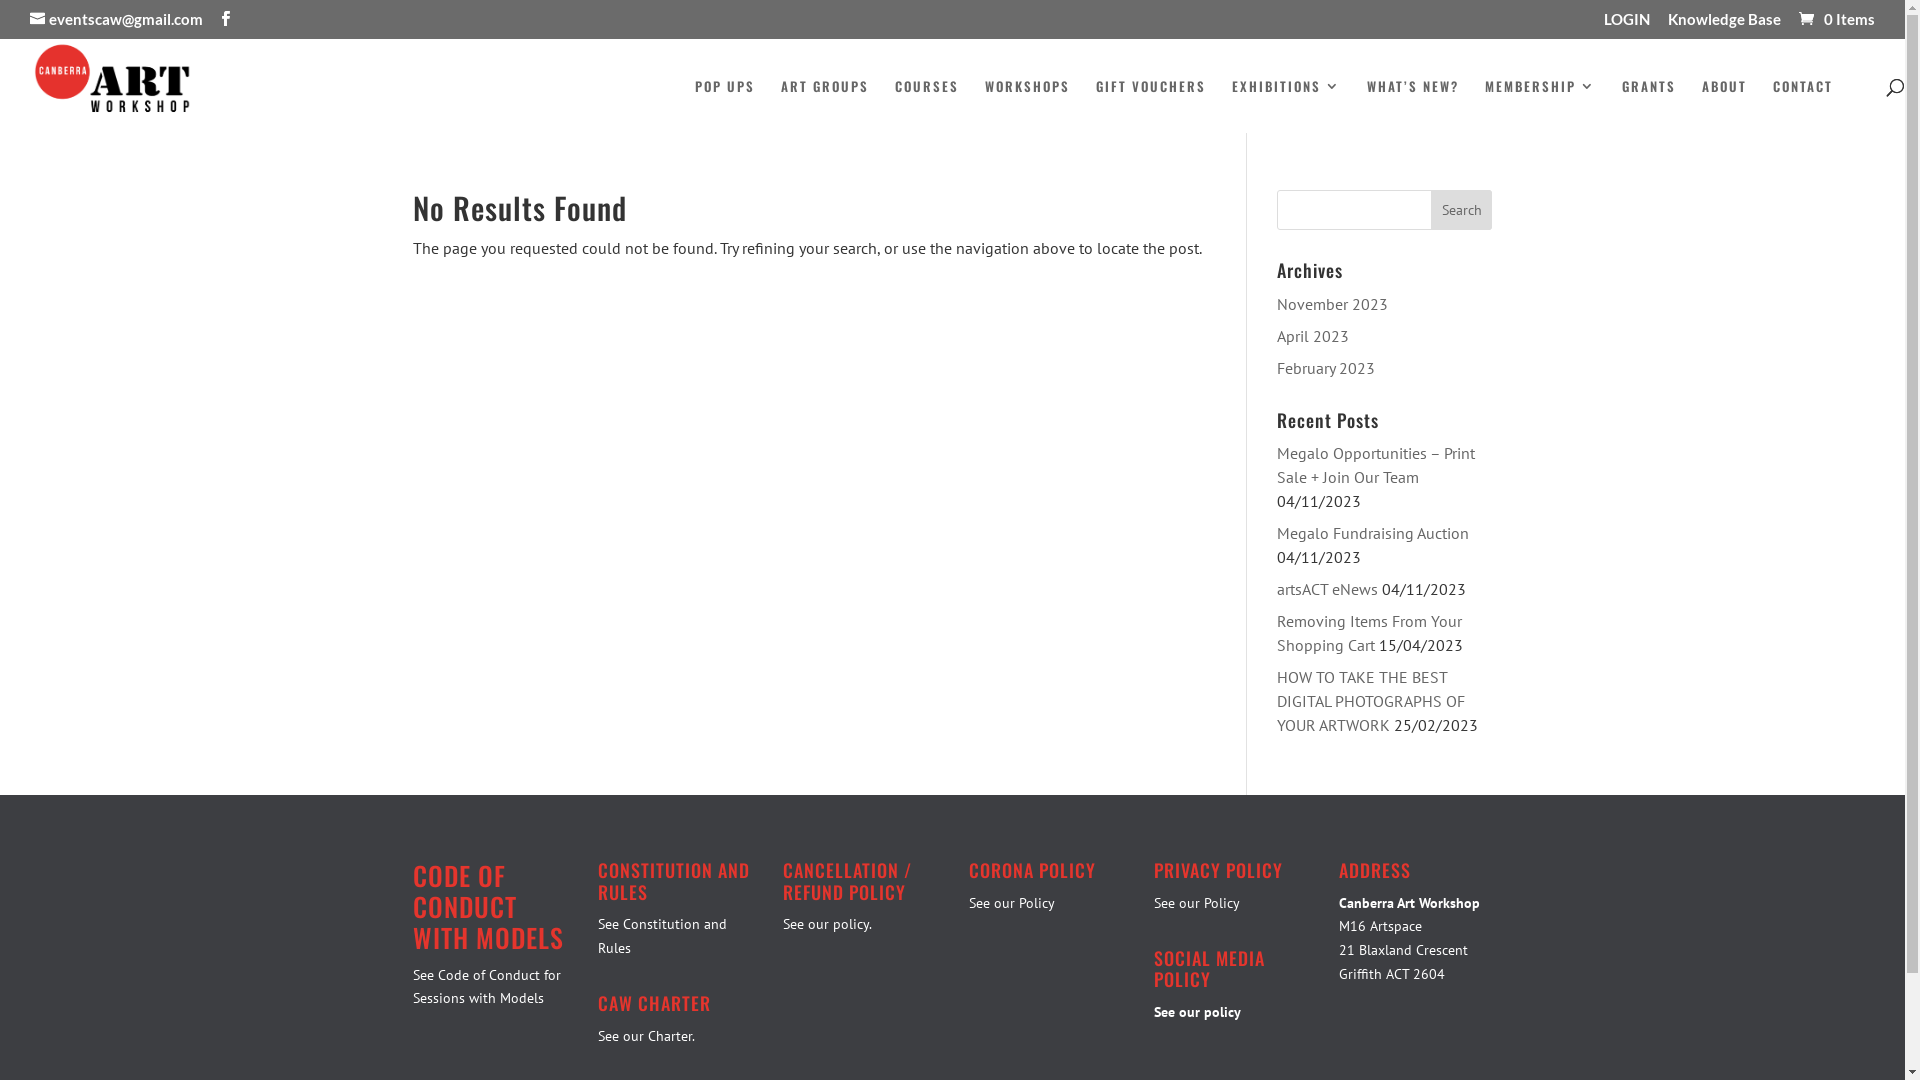 Image resolution: width=1920 pixels, height=1080 pixels. Describe the element at coordinates (725, 104) in the screenshot. I see `POP UPS` at that location.